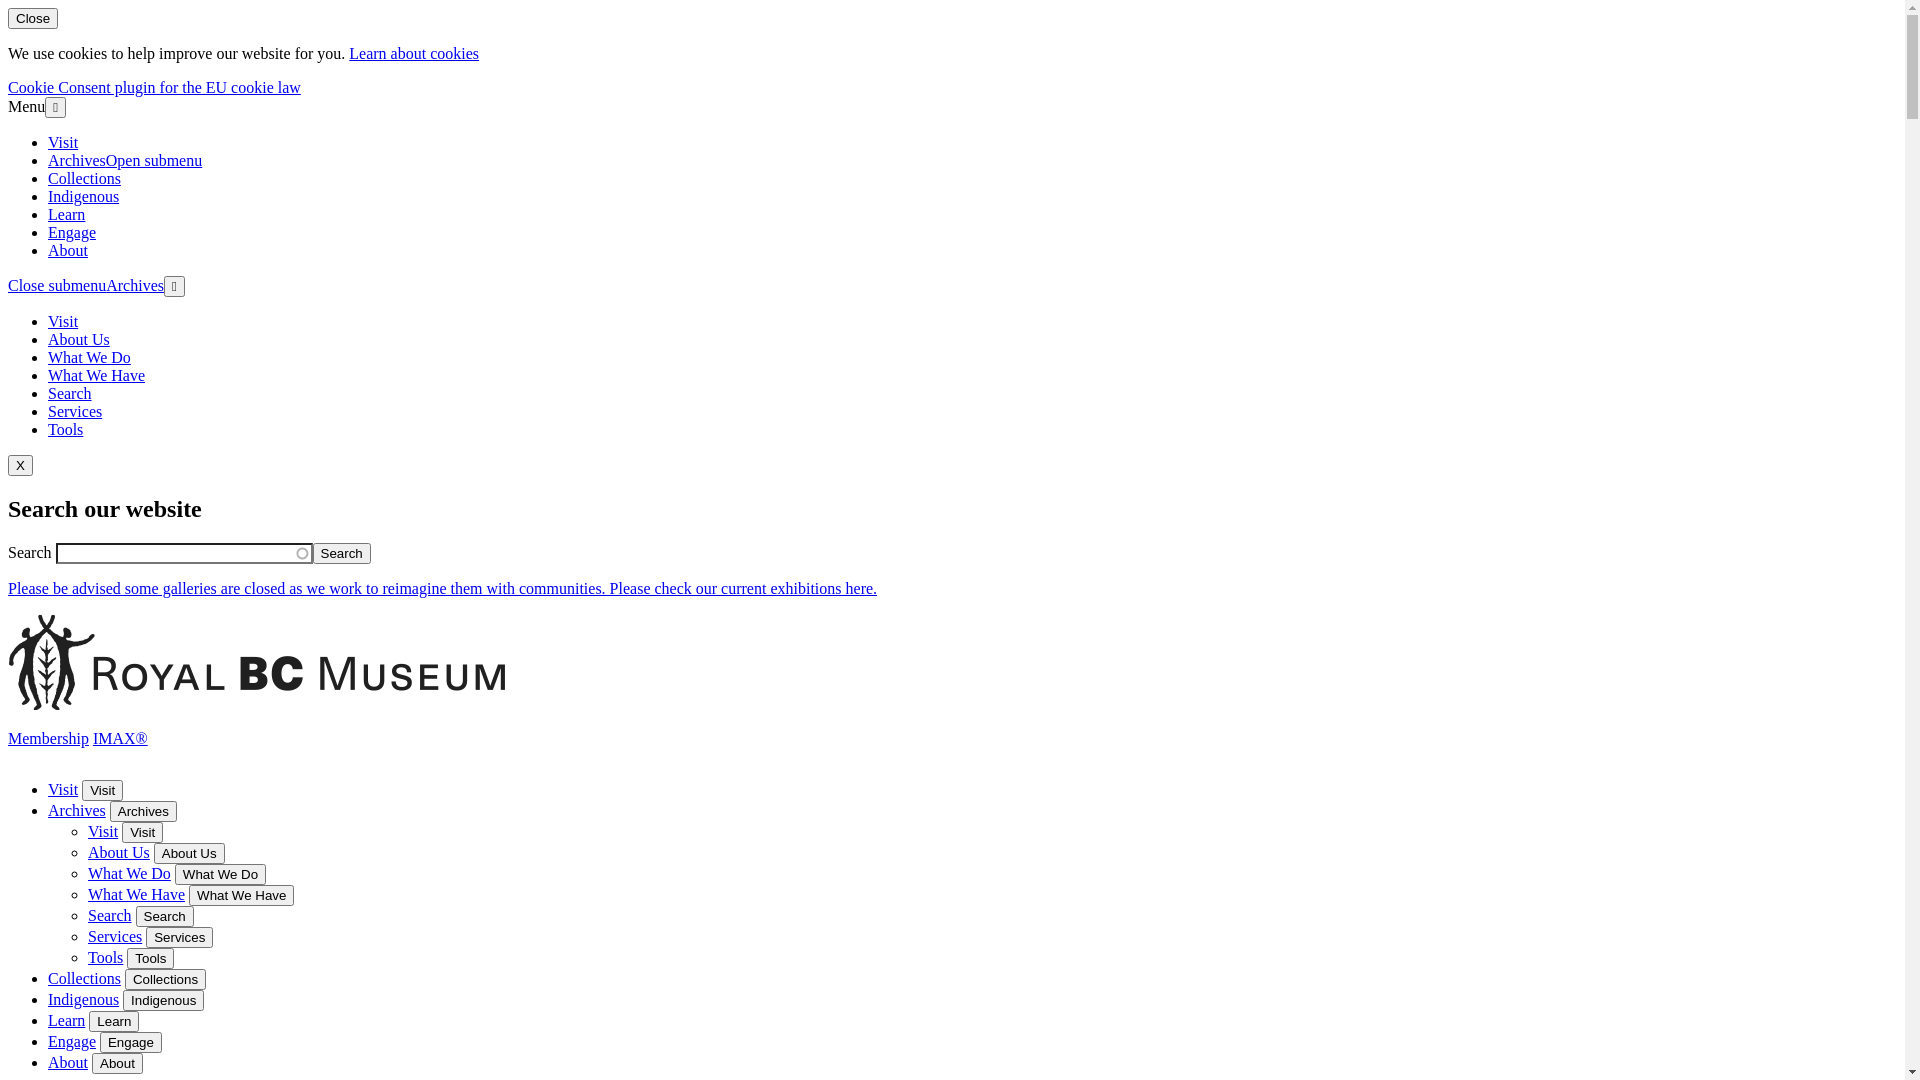  What do you see at coordinates (118, 1064) in the screenshot?
I see `About` at bounding box center [118, 1064].